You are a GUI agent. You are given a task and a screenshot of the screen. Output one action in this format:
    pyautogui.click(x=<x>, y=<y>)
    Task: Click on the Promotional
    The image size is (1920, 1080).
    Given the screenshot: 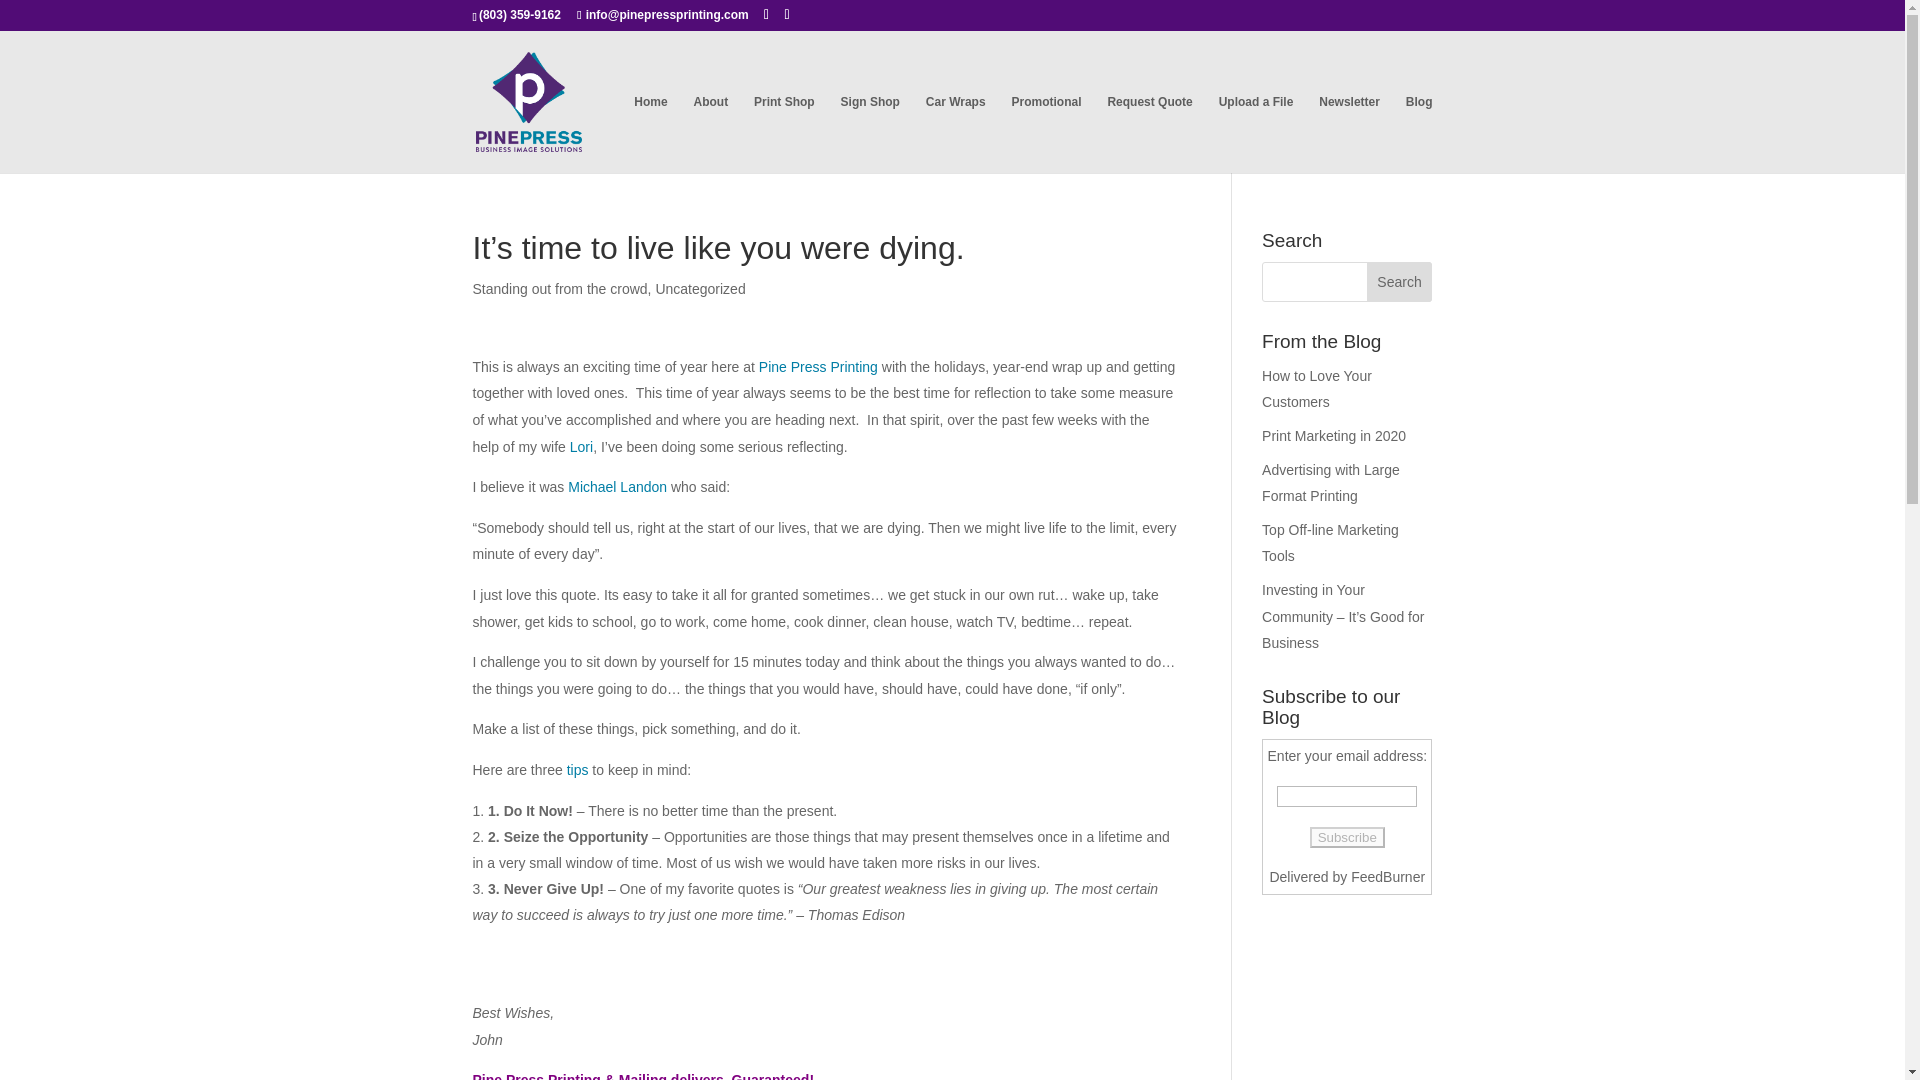 What is the action you would take?
    pyautogui.click(x=1046, y=134)
    